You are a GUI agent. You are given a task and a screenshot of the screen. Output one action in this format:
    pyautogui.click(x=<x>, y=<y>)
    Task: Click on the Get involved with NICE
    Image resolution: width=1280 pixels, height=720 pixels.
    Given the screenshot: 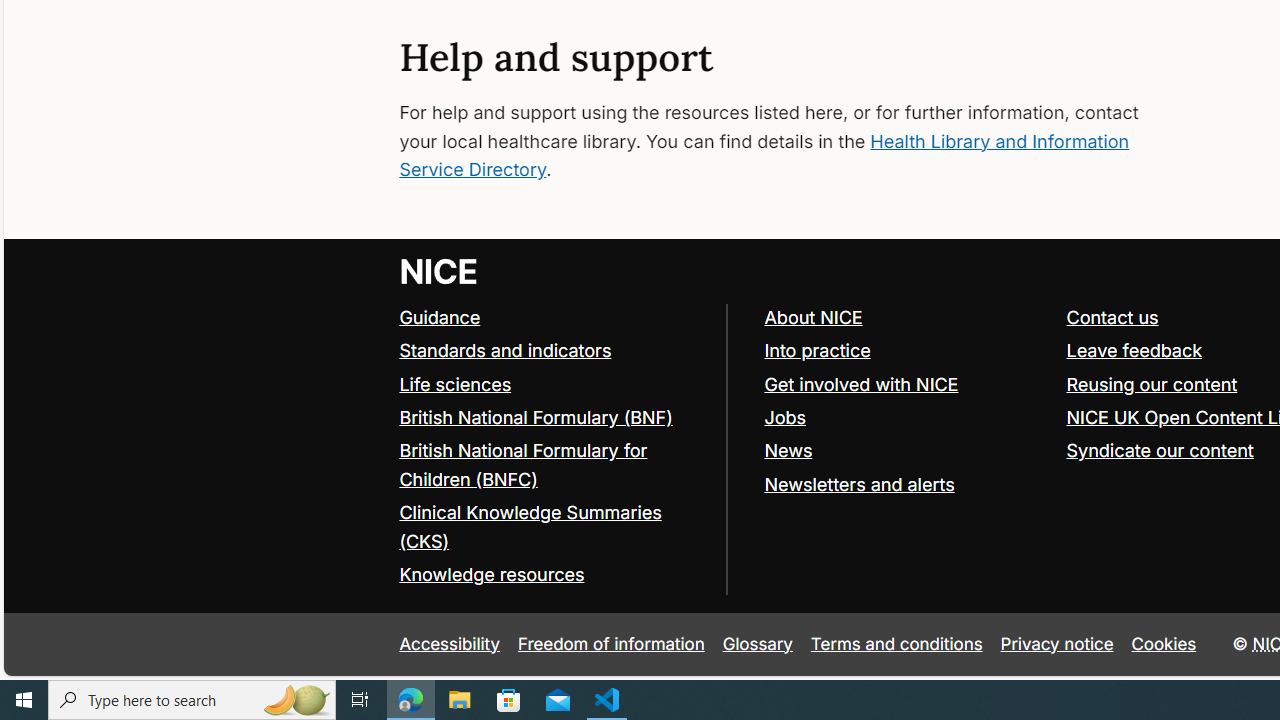 What is the action you would take?
    pyautogui.click(x=861, y=384)
    